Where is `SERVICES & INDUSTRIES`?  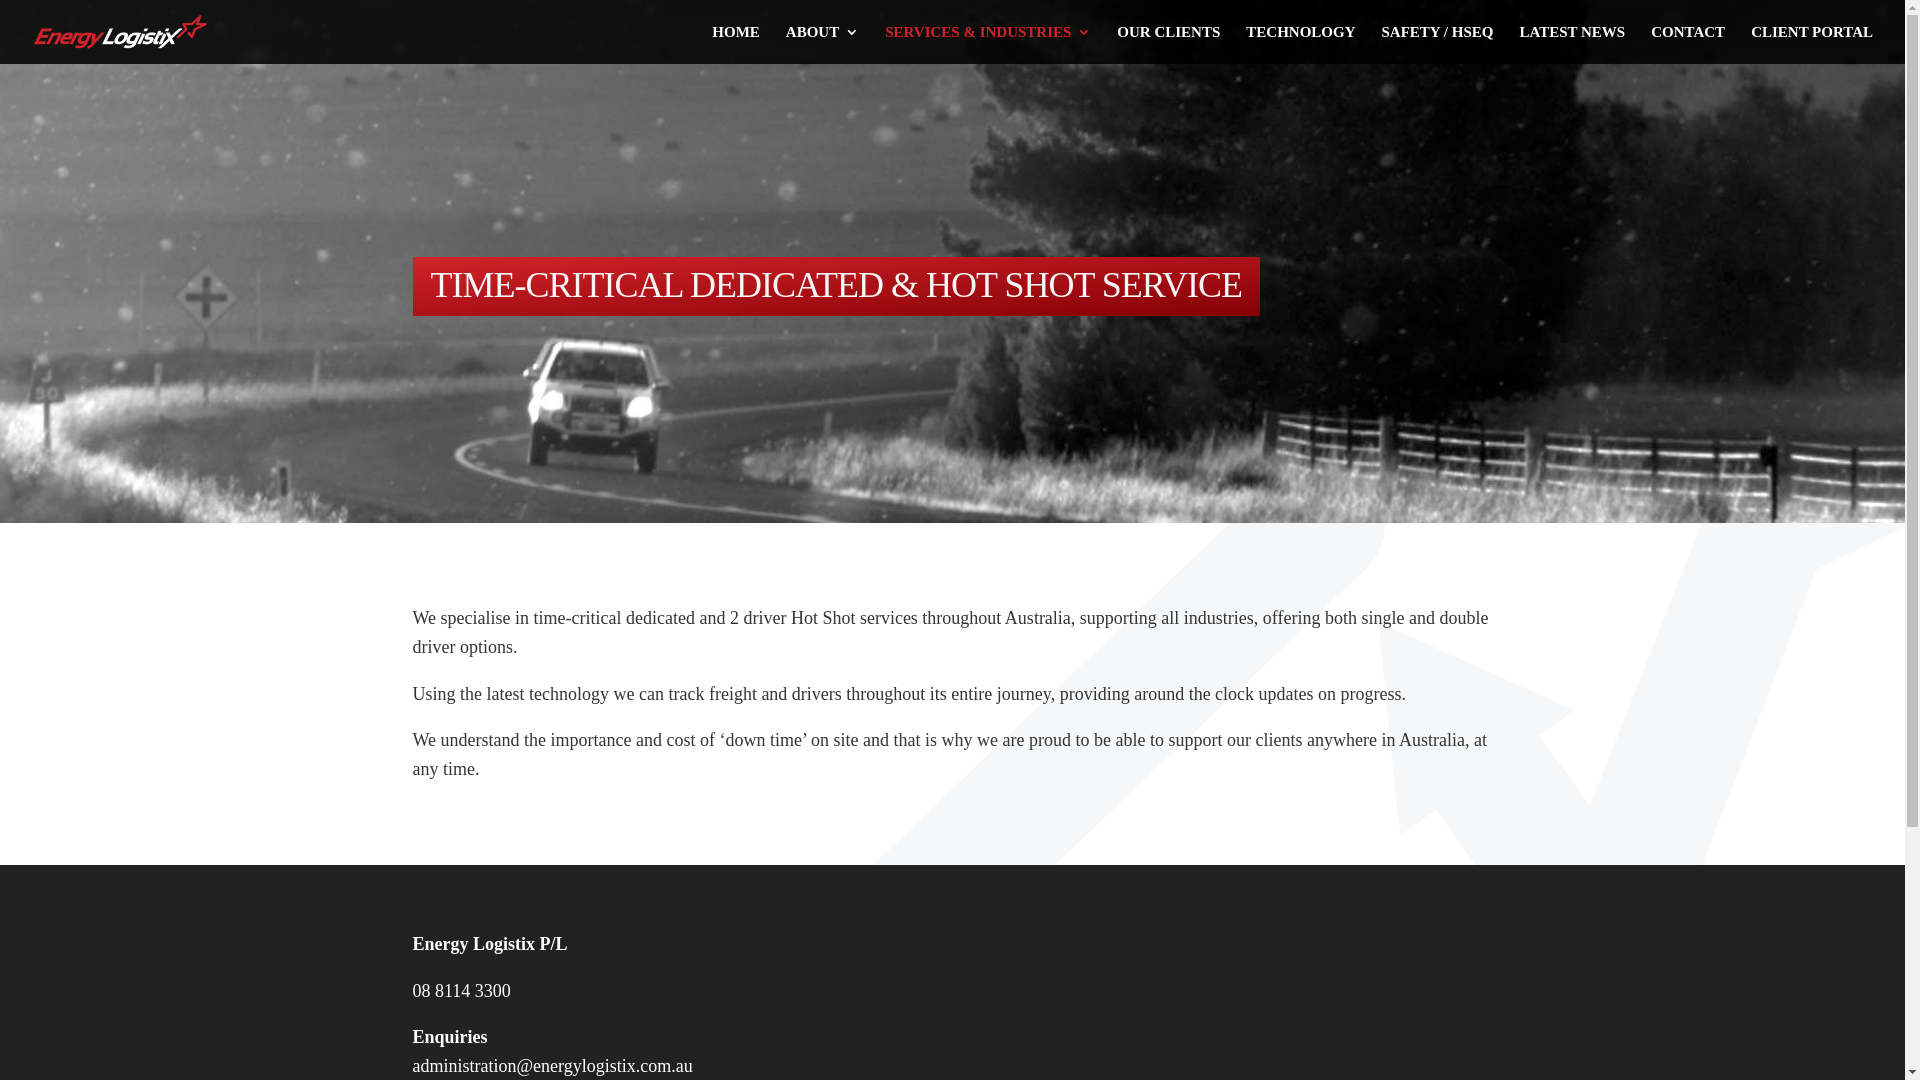
SERVICES & INDUSTRIES is located at coordinates (988, 44).